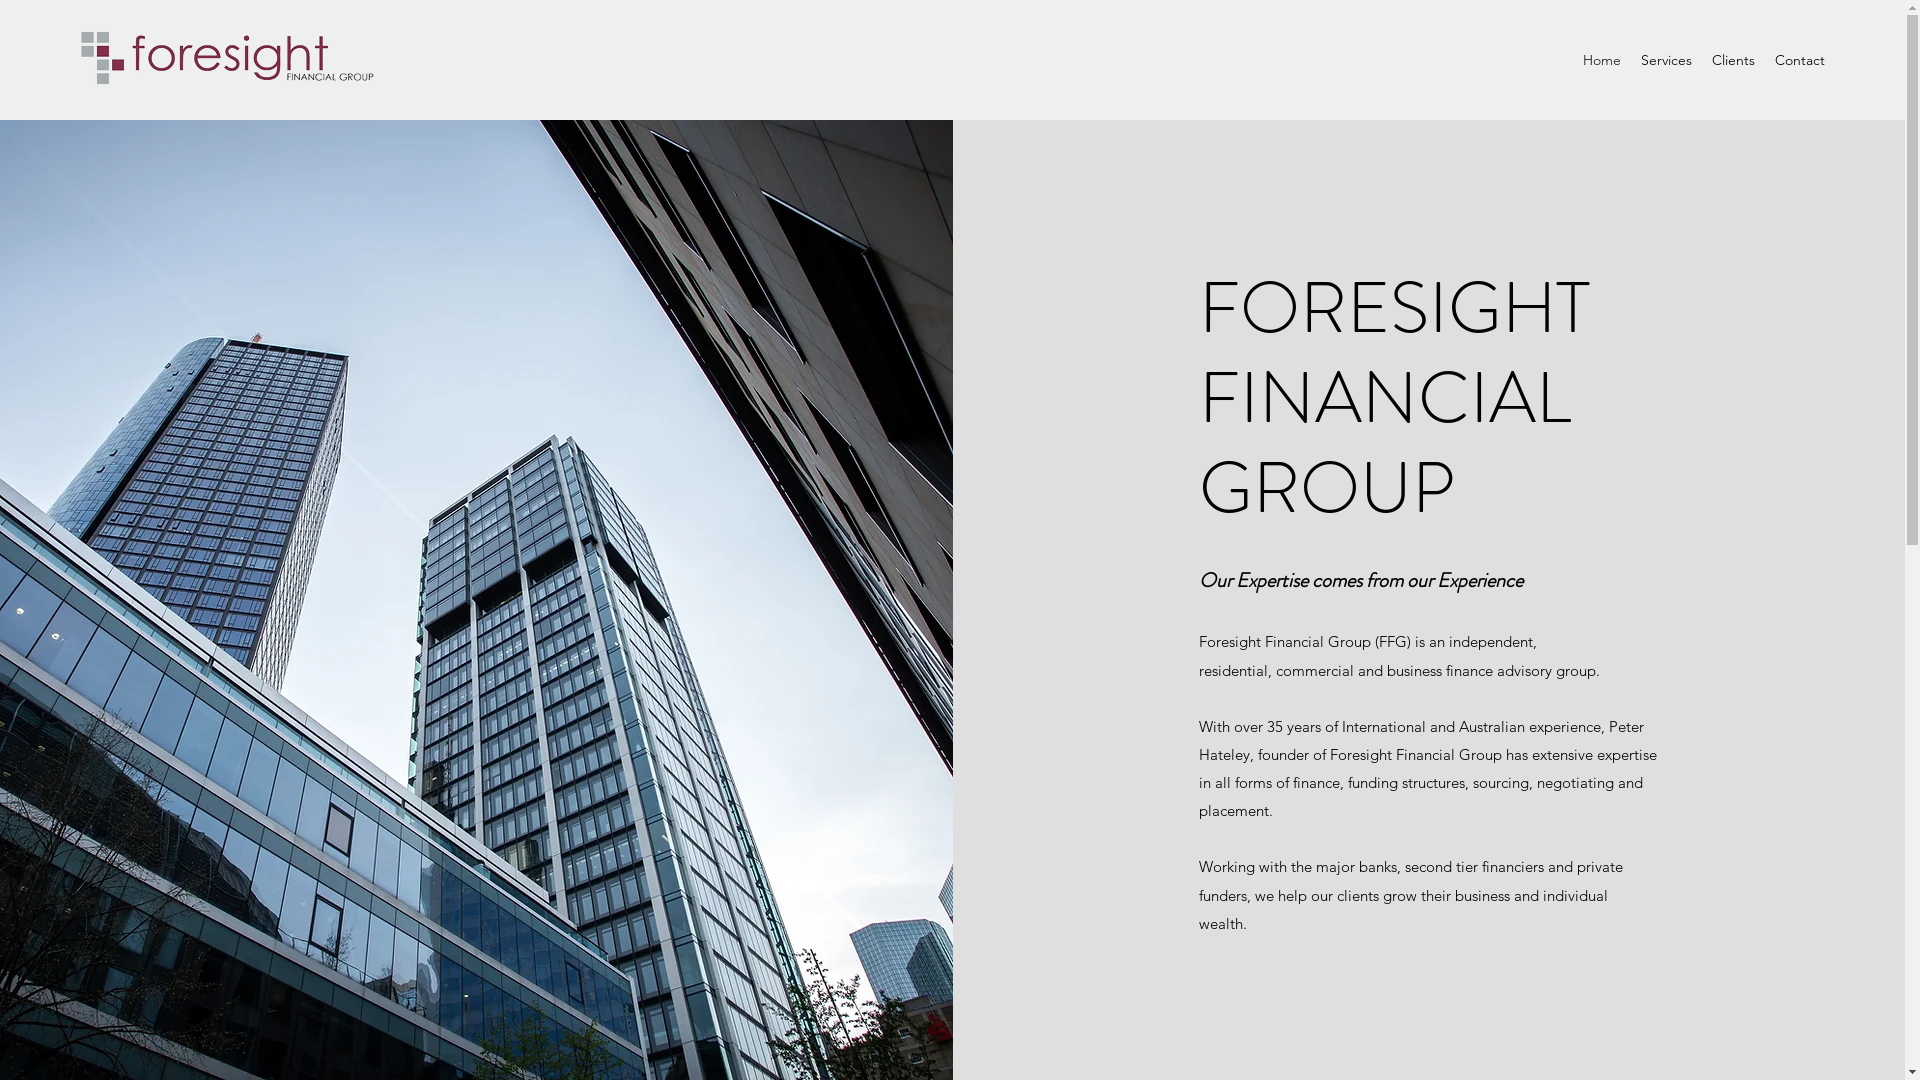  Describe the element at coordinates (1734, 60) in the screenshot. I see `Clients` at that location.